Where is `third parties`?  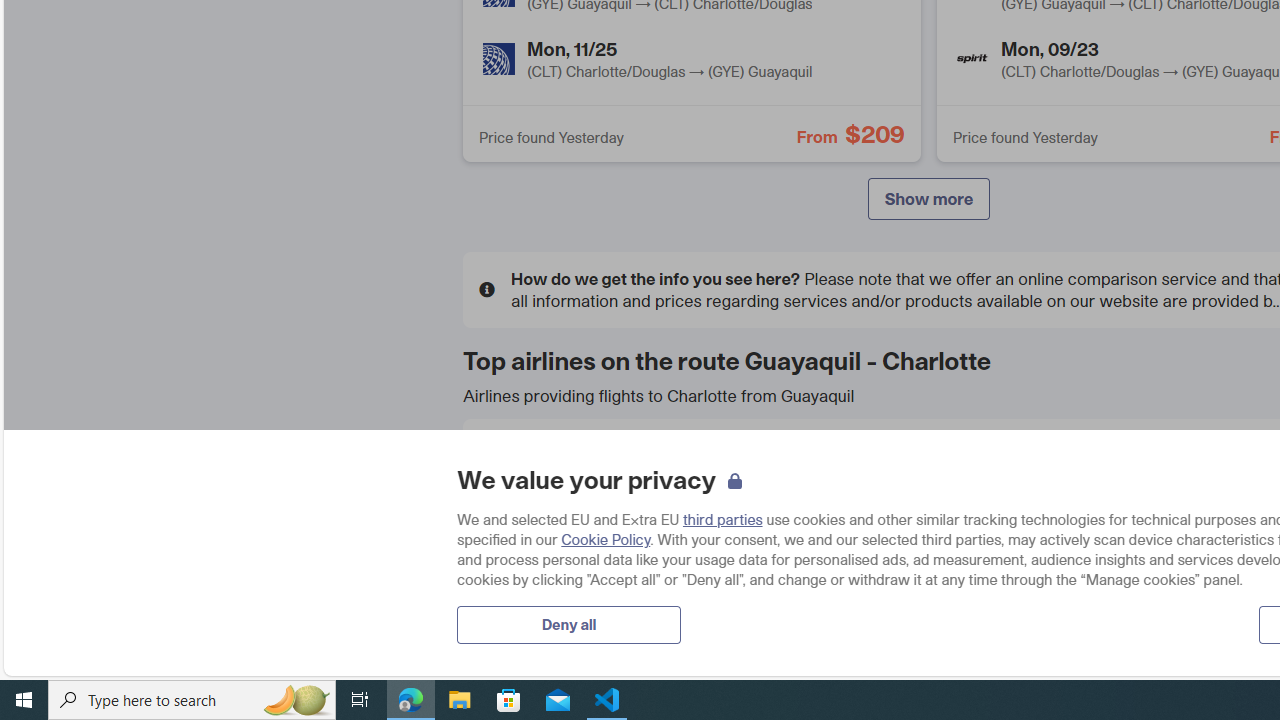
third parties is located at coordinates (722, 519).